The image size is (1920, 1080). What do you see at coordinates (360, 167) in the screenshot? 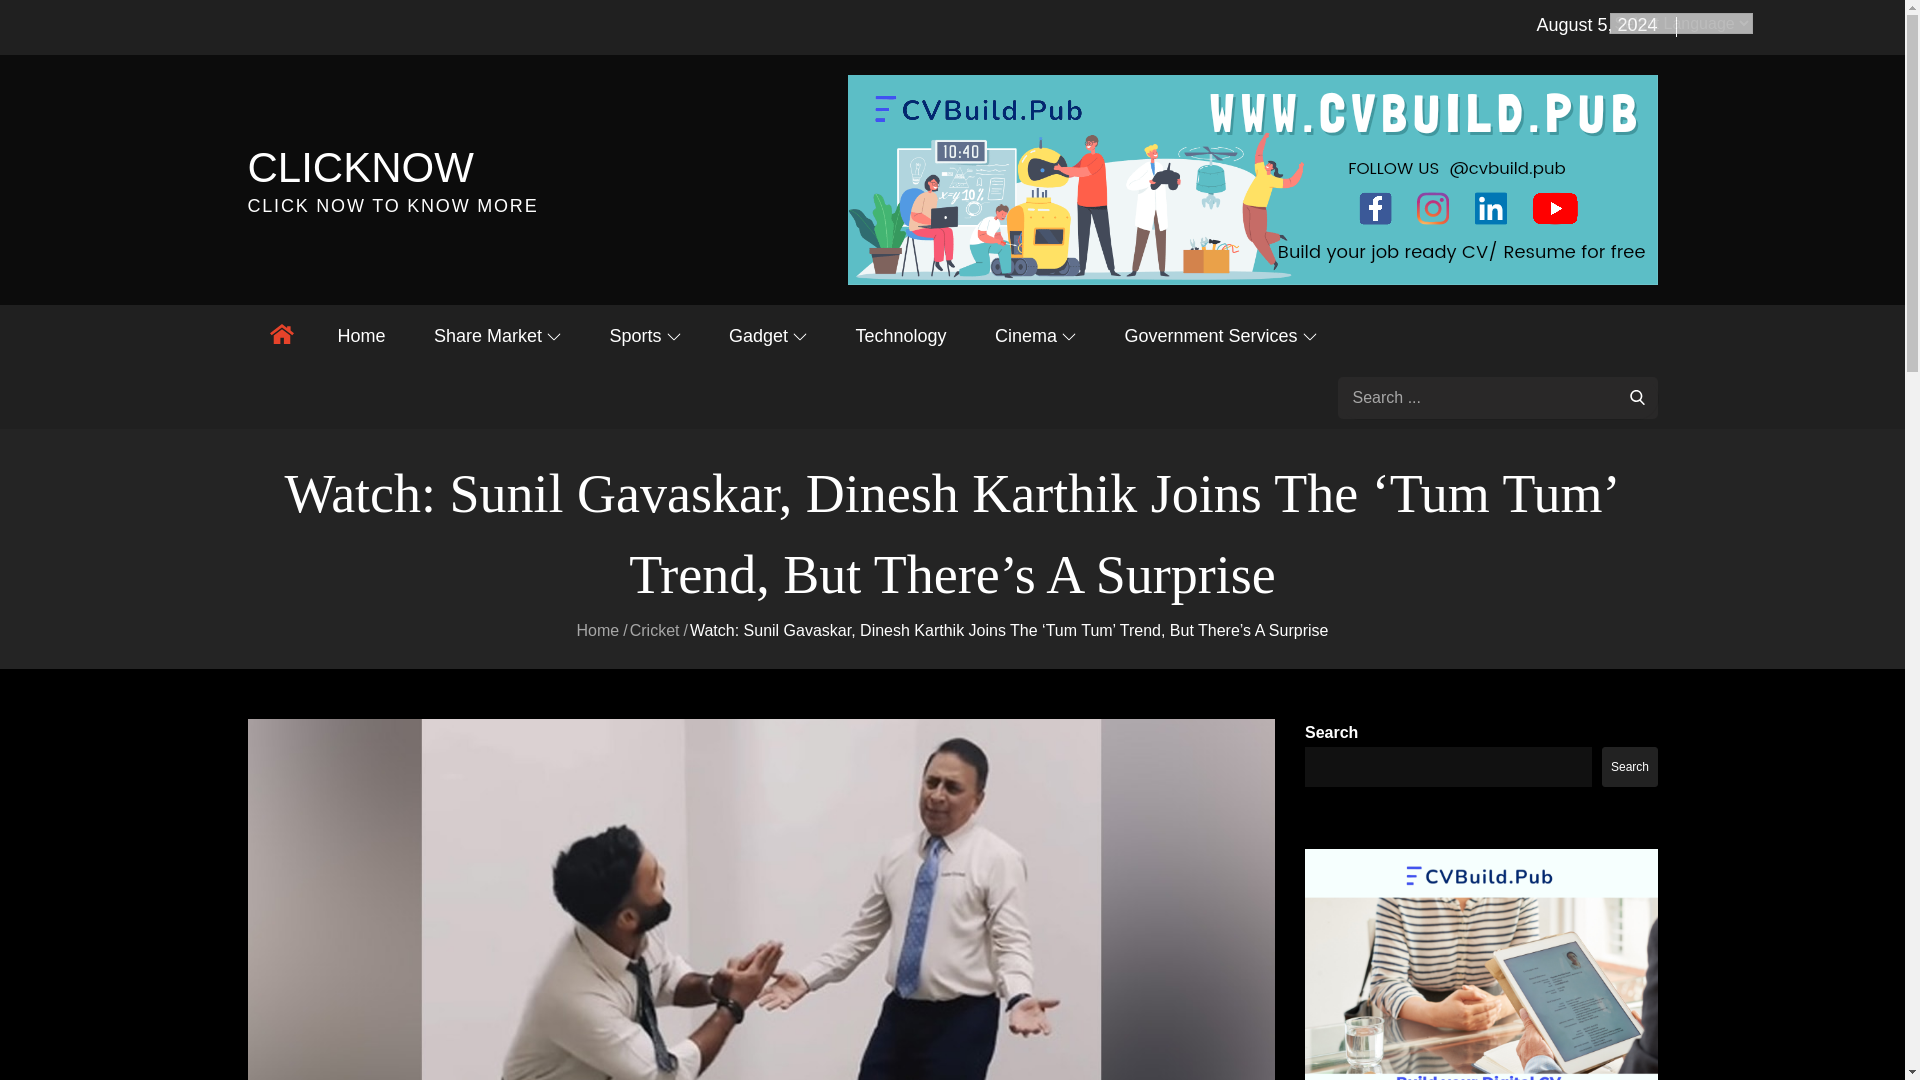
I see `CLICKNOW` at bounding box center [360, 167].